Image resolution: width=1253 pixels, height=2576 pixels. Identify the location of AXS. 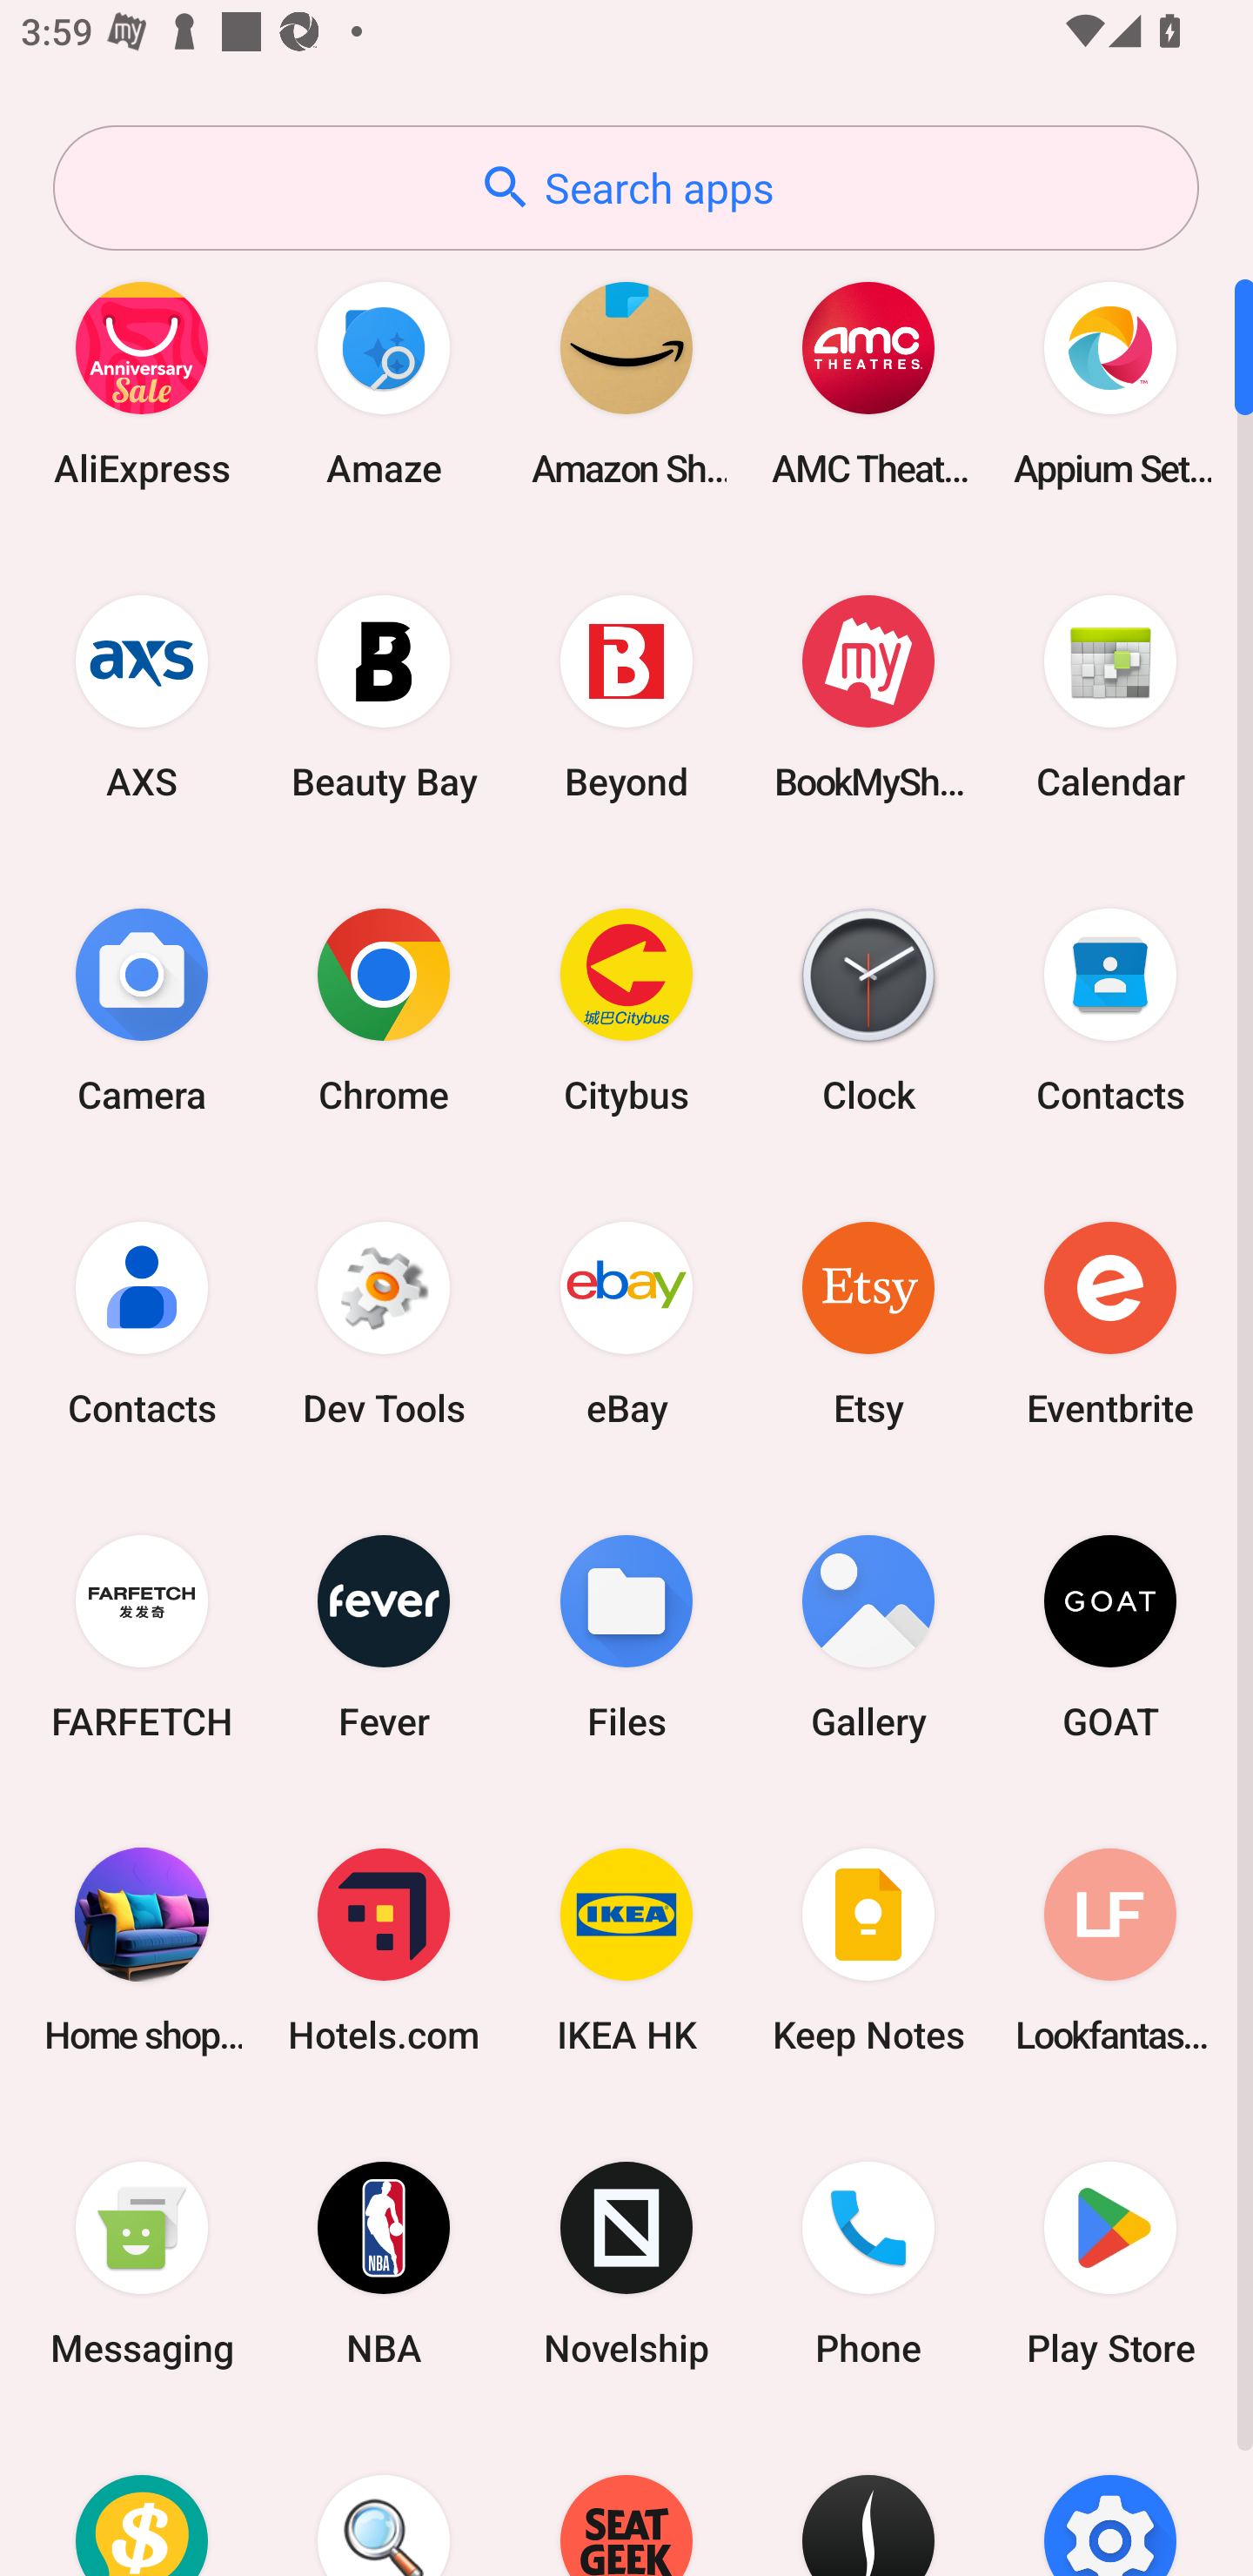
(142, 696).